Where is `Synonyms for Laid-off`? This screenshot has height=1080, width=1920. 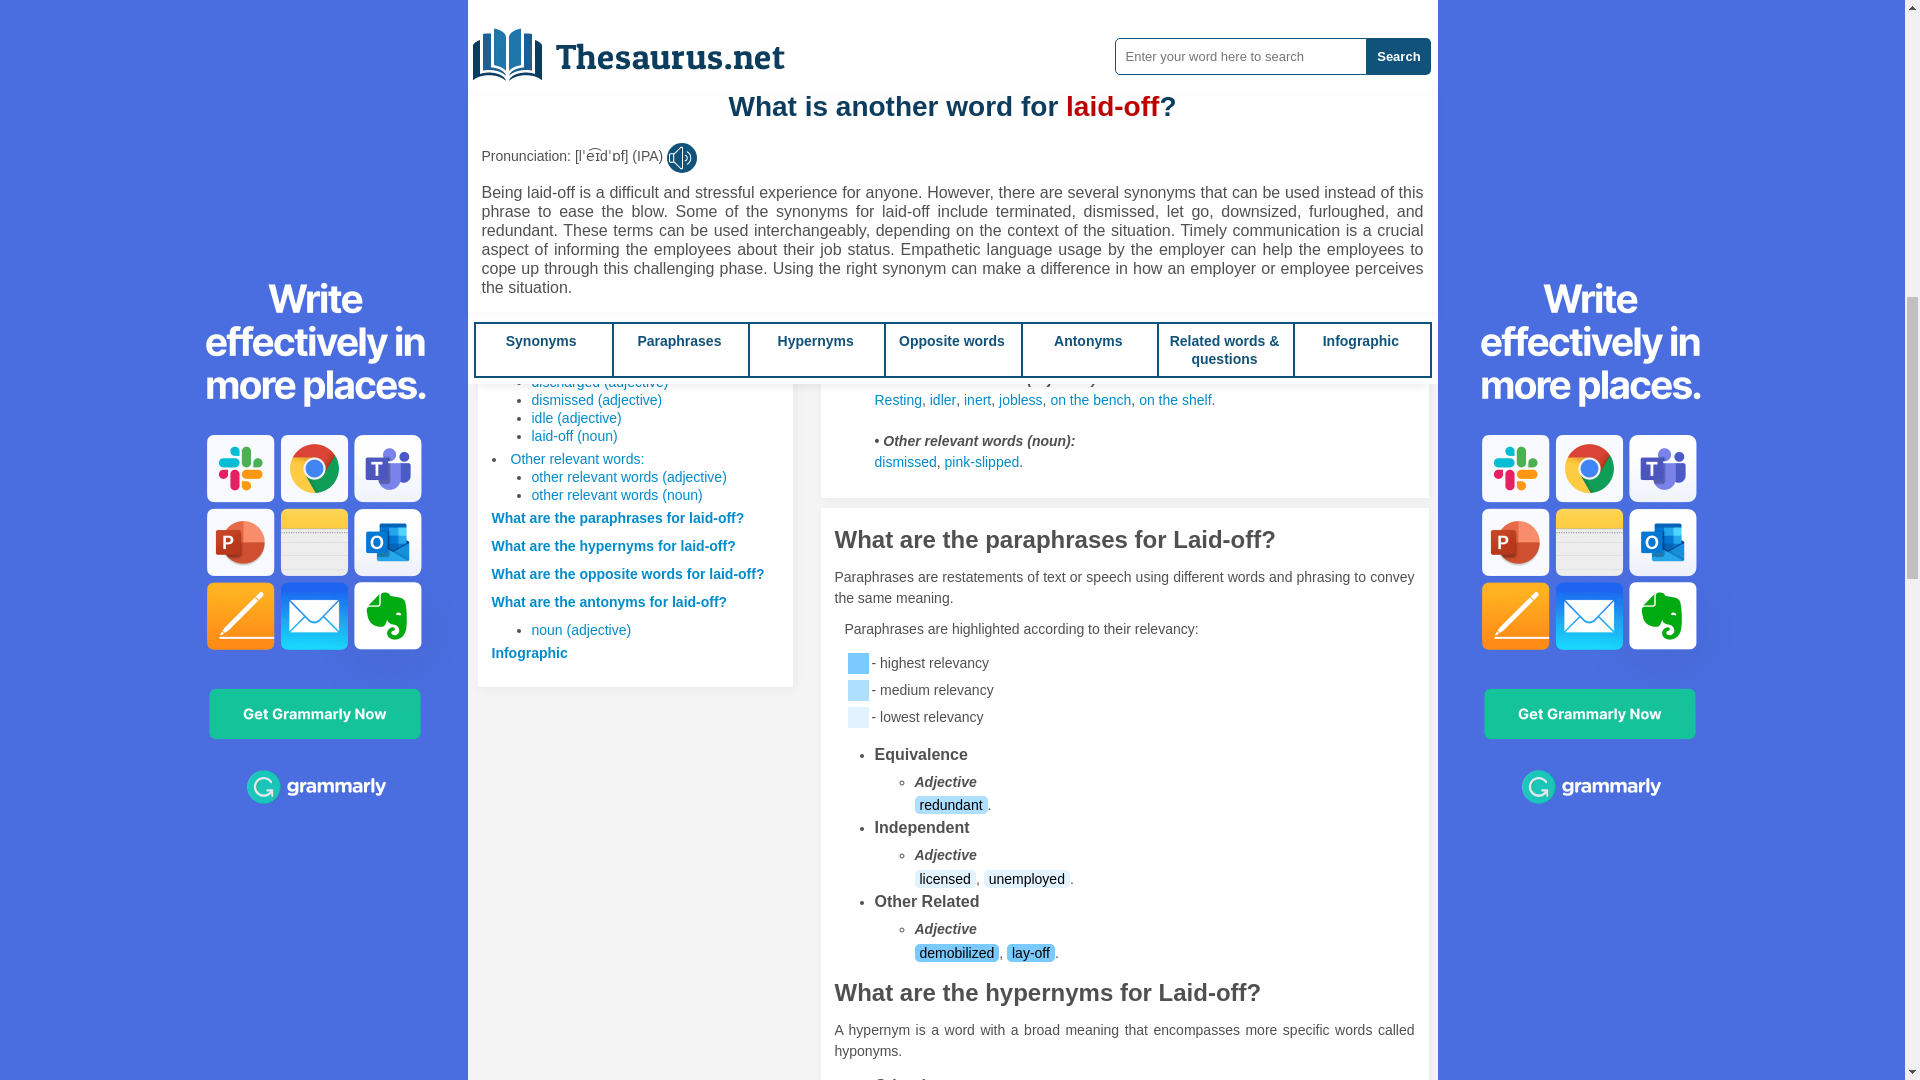
Synonyms for Laid-off is located at coordinates (1102, 58).